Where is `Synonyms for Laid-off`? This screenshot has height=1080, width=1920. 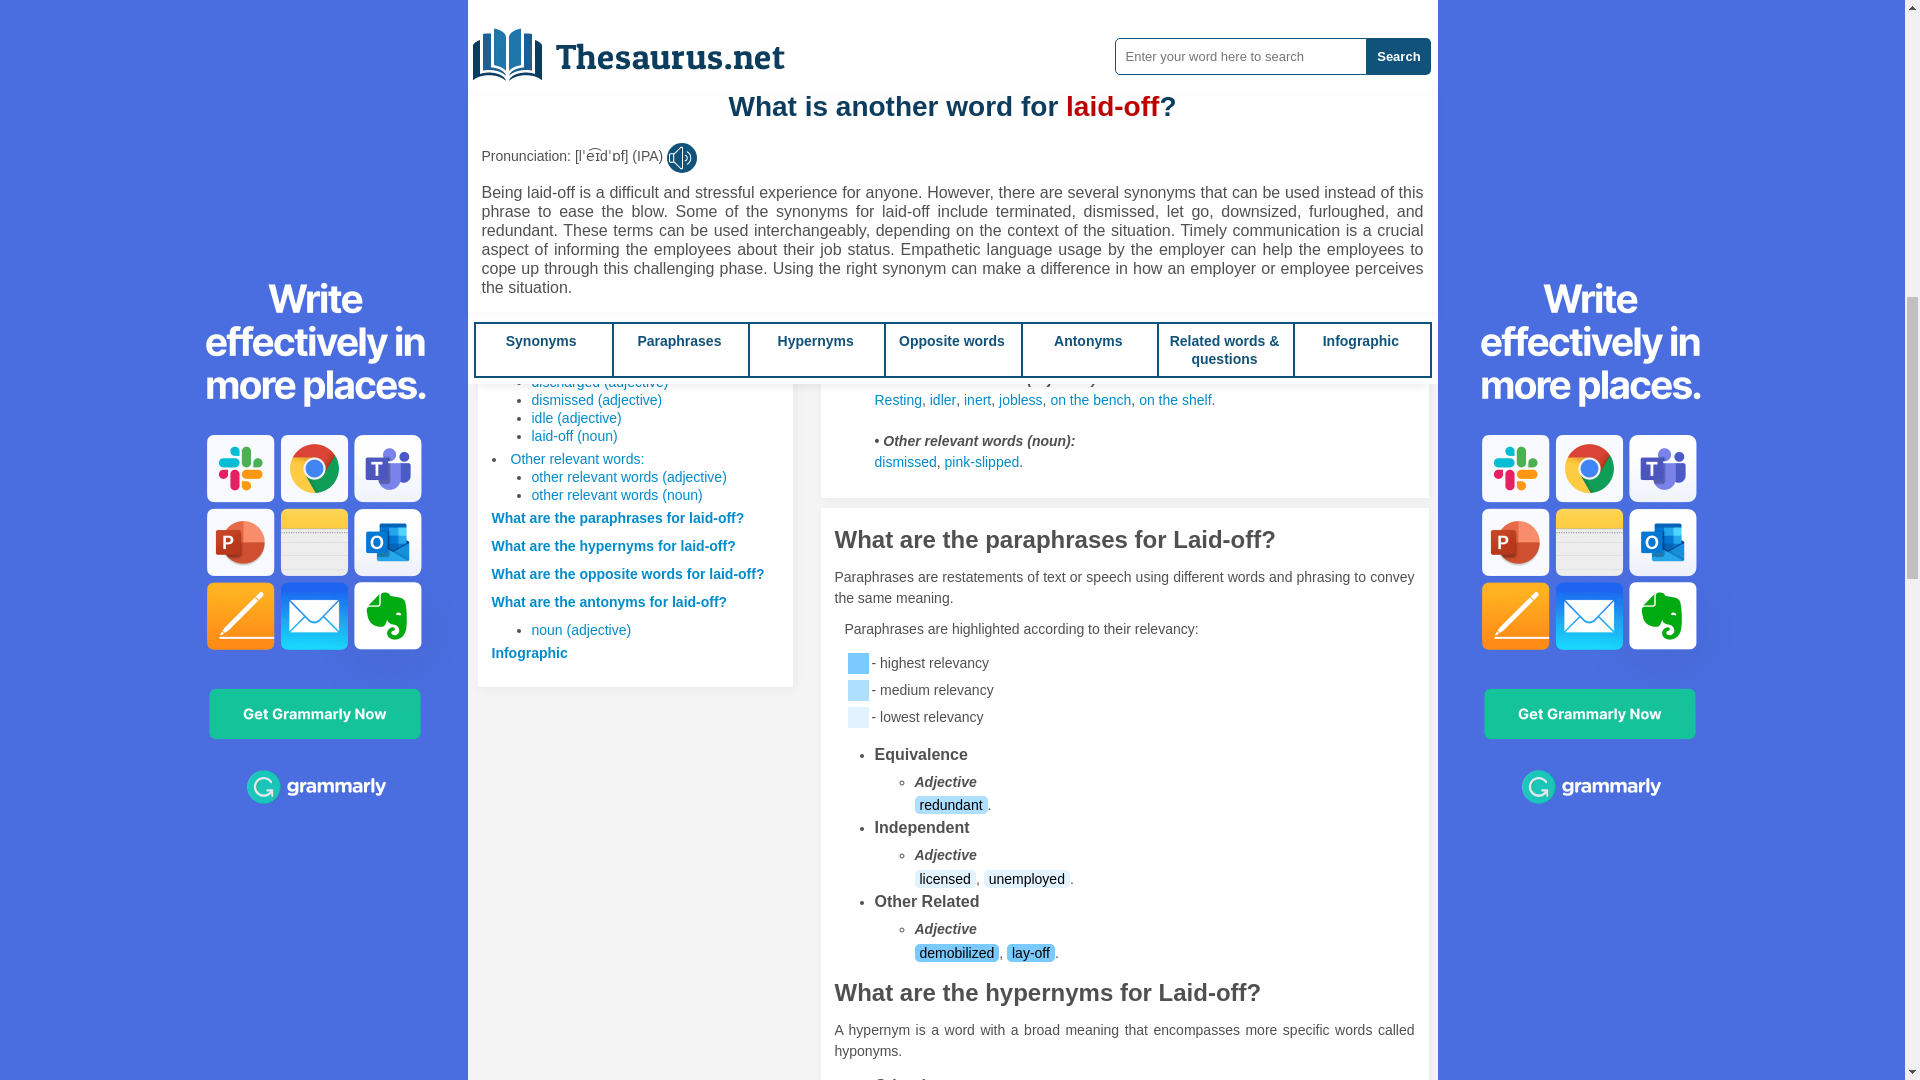
Synonyms for Laid-off is located at coordinates (1102, 58).